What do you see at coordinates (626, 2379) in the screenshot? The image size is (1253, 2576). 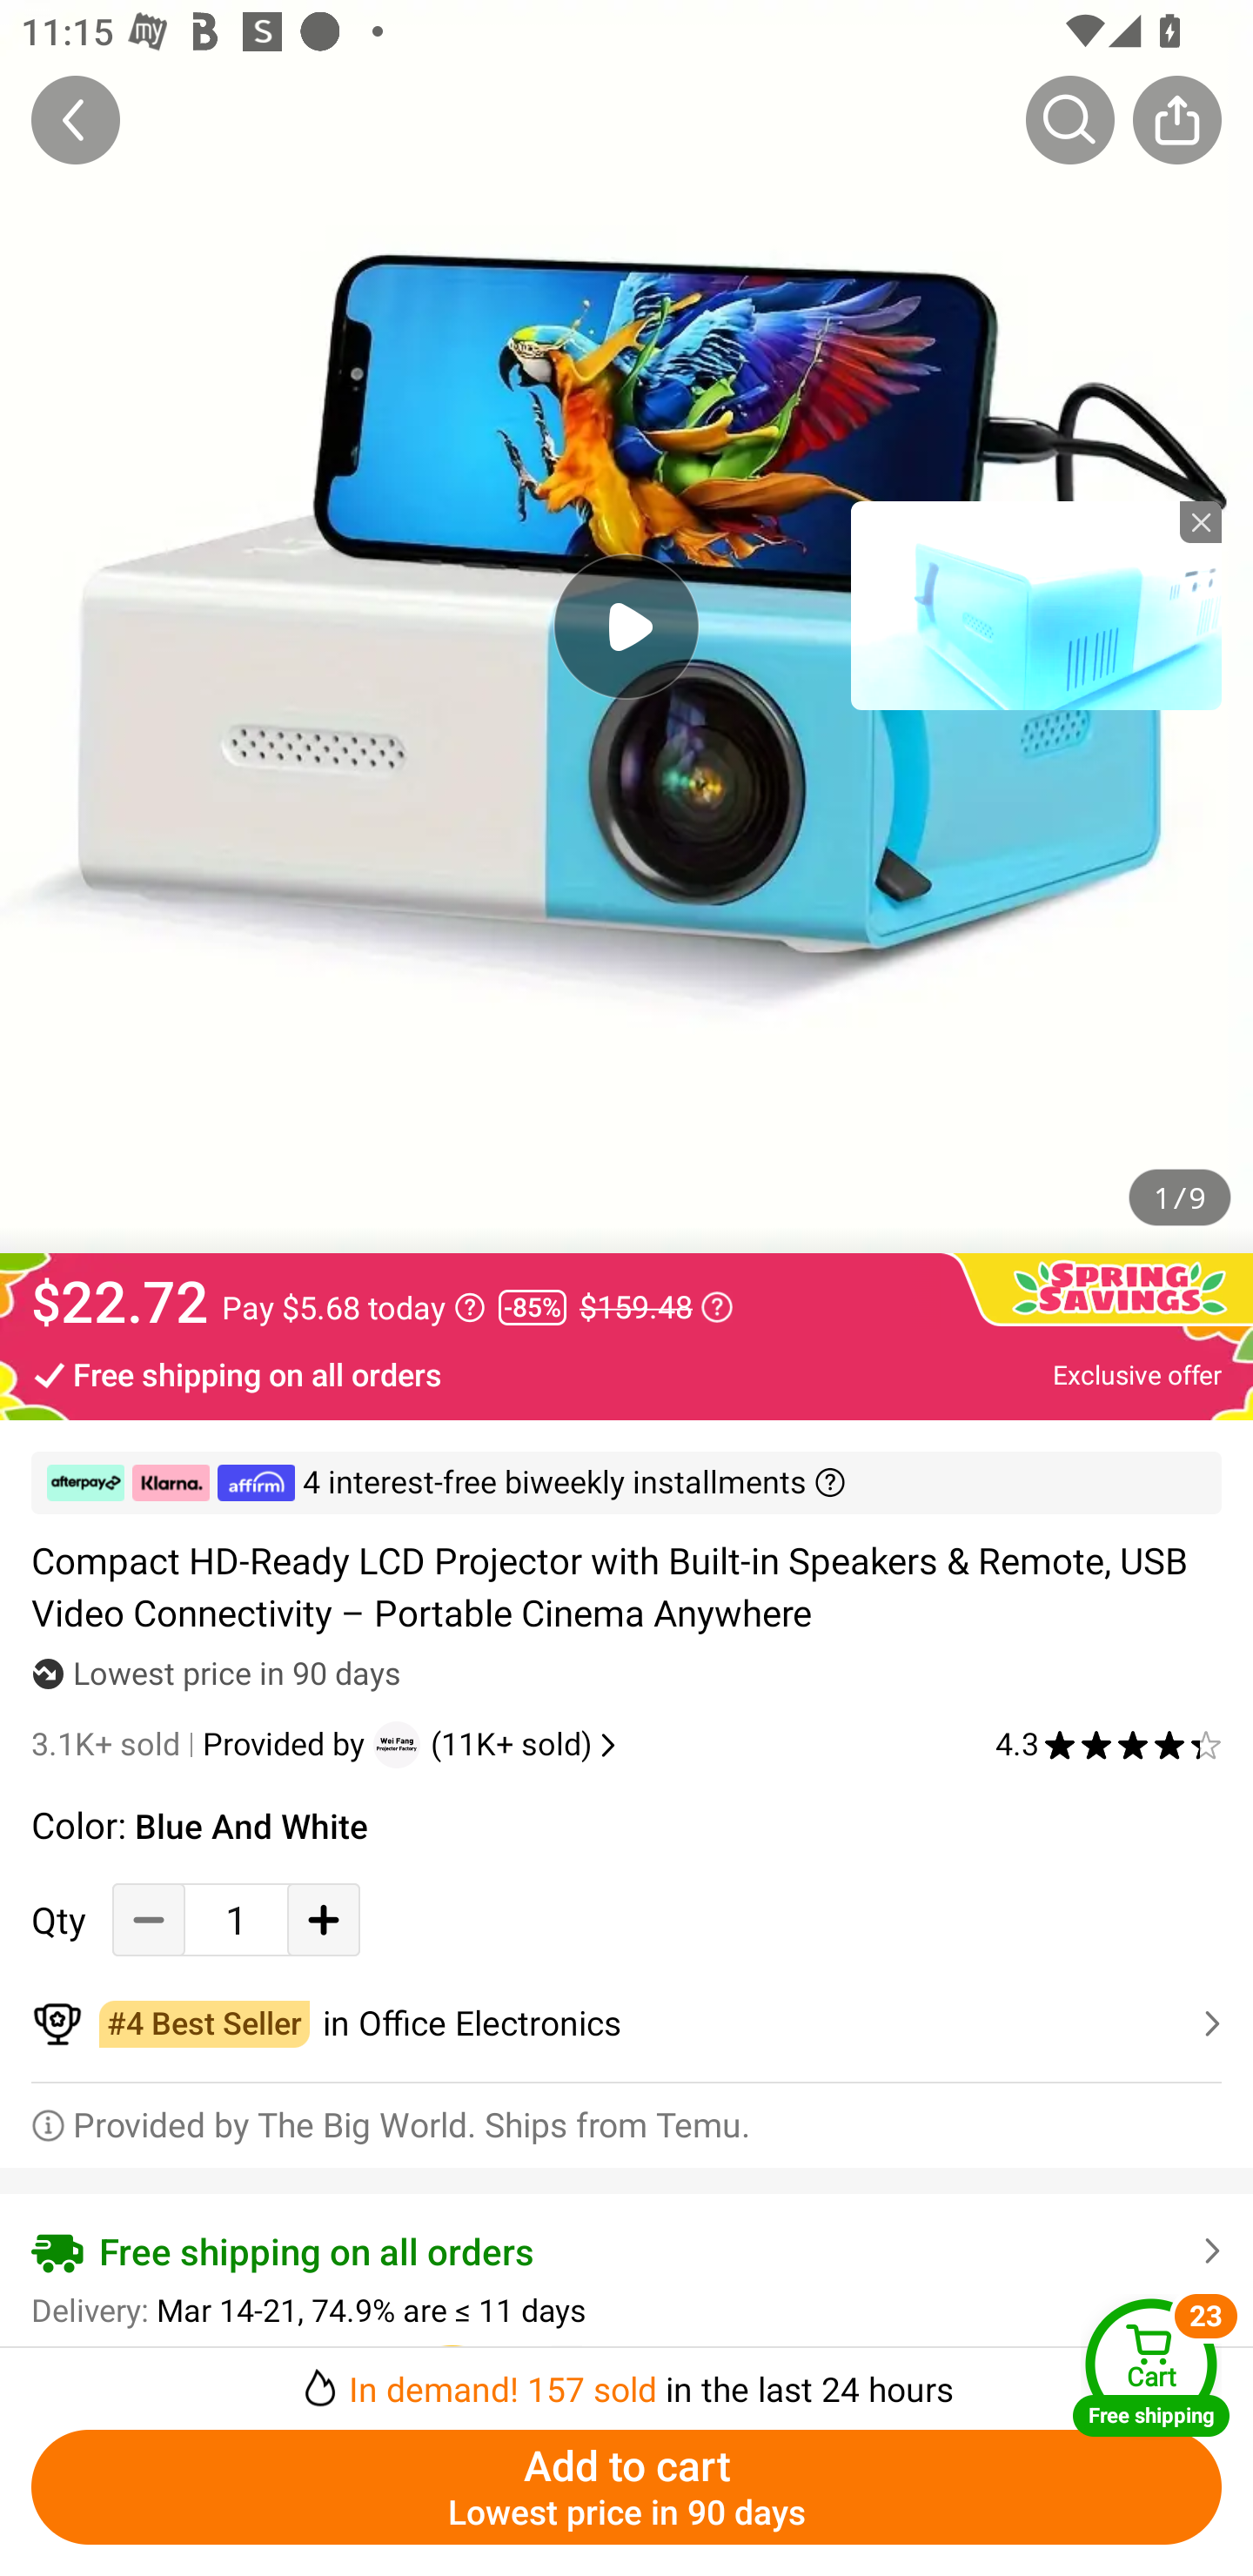 I see `￼￼In demand! 157 sold in the last 24 hours` at bounding box center [626, 2379].